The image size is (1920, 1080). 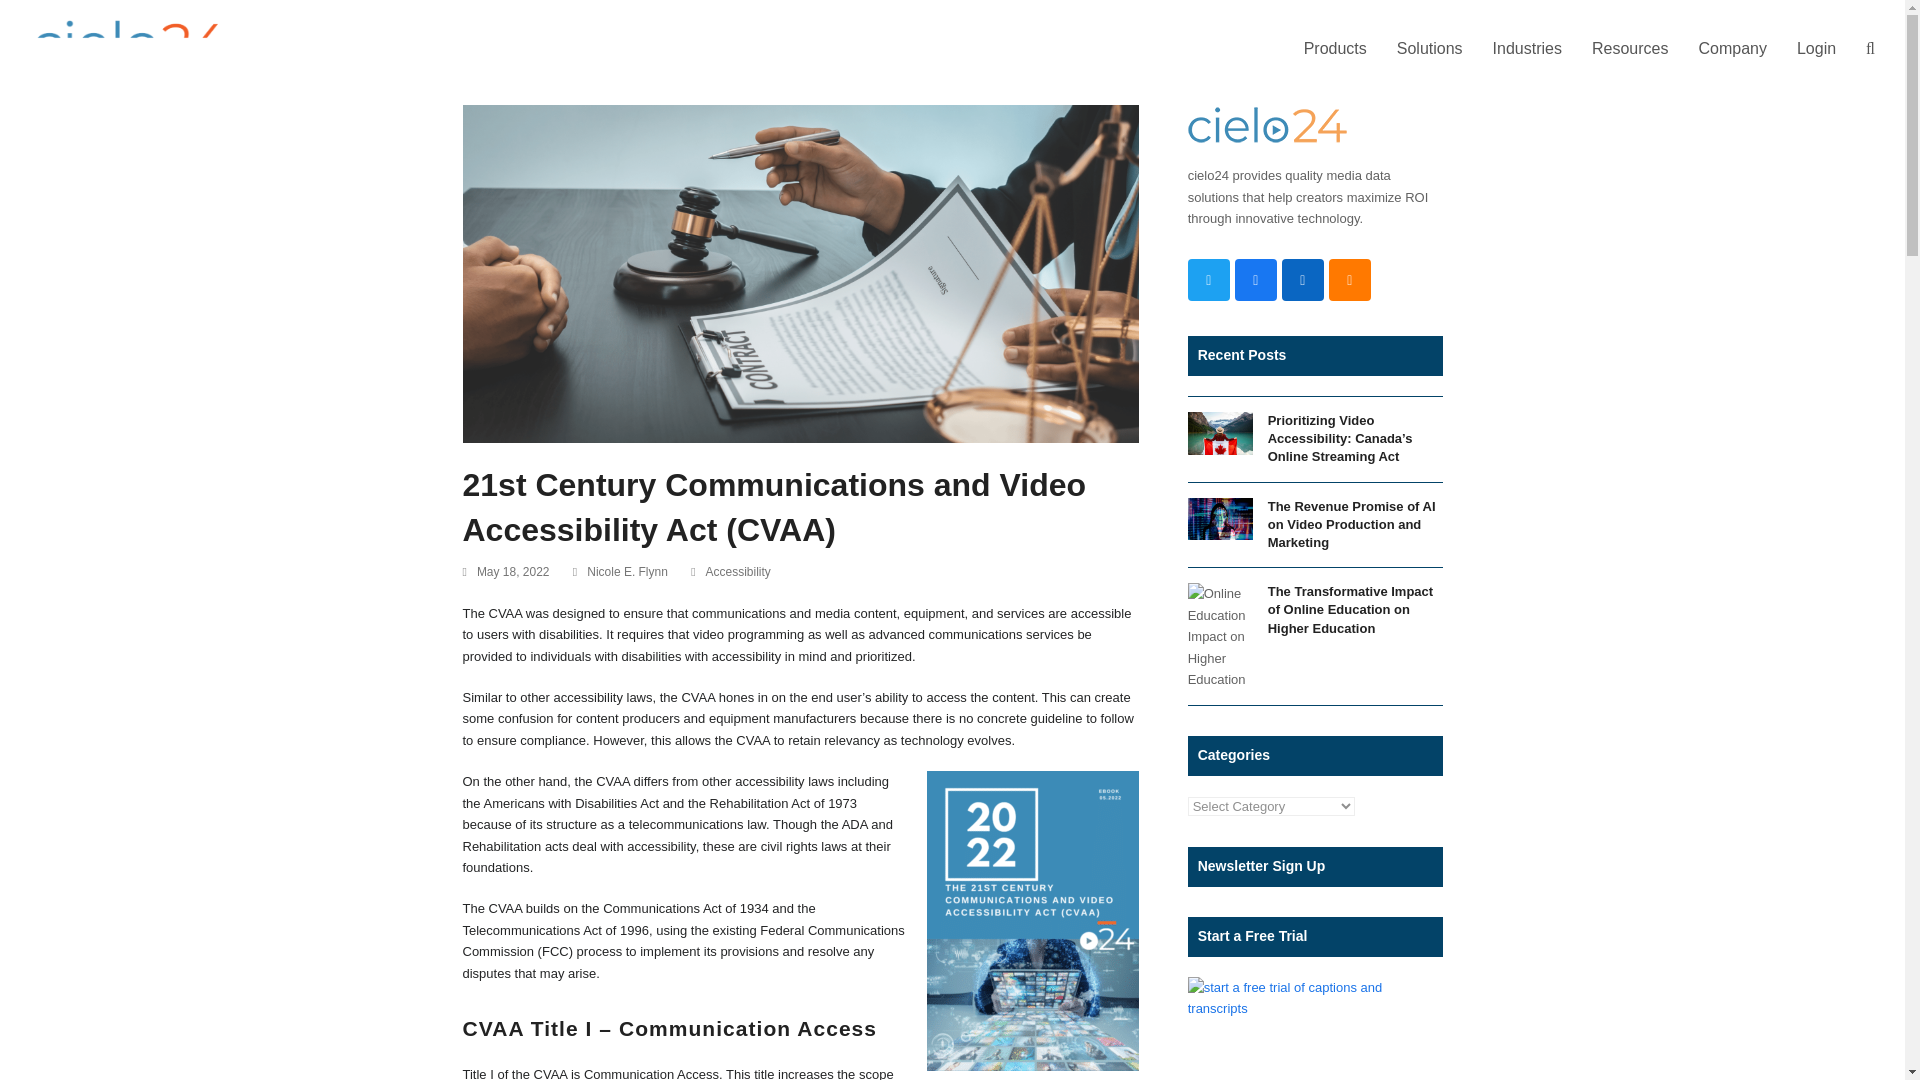 I want to click on Solutions, so click(x=1430, y=49).